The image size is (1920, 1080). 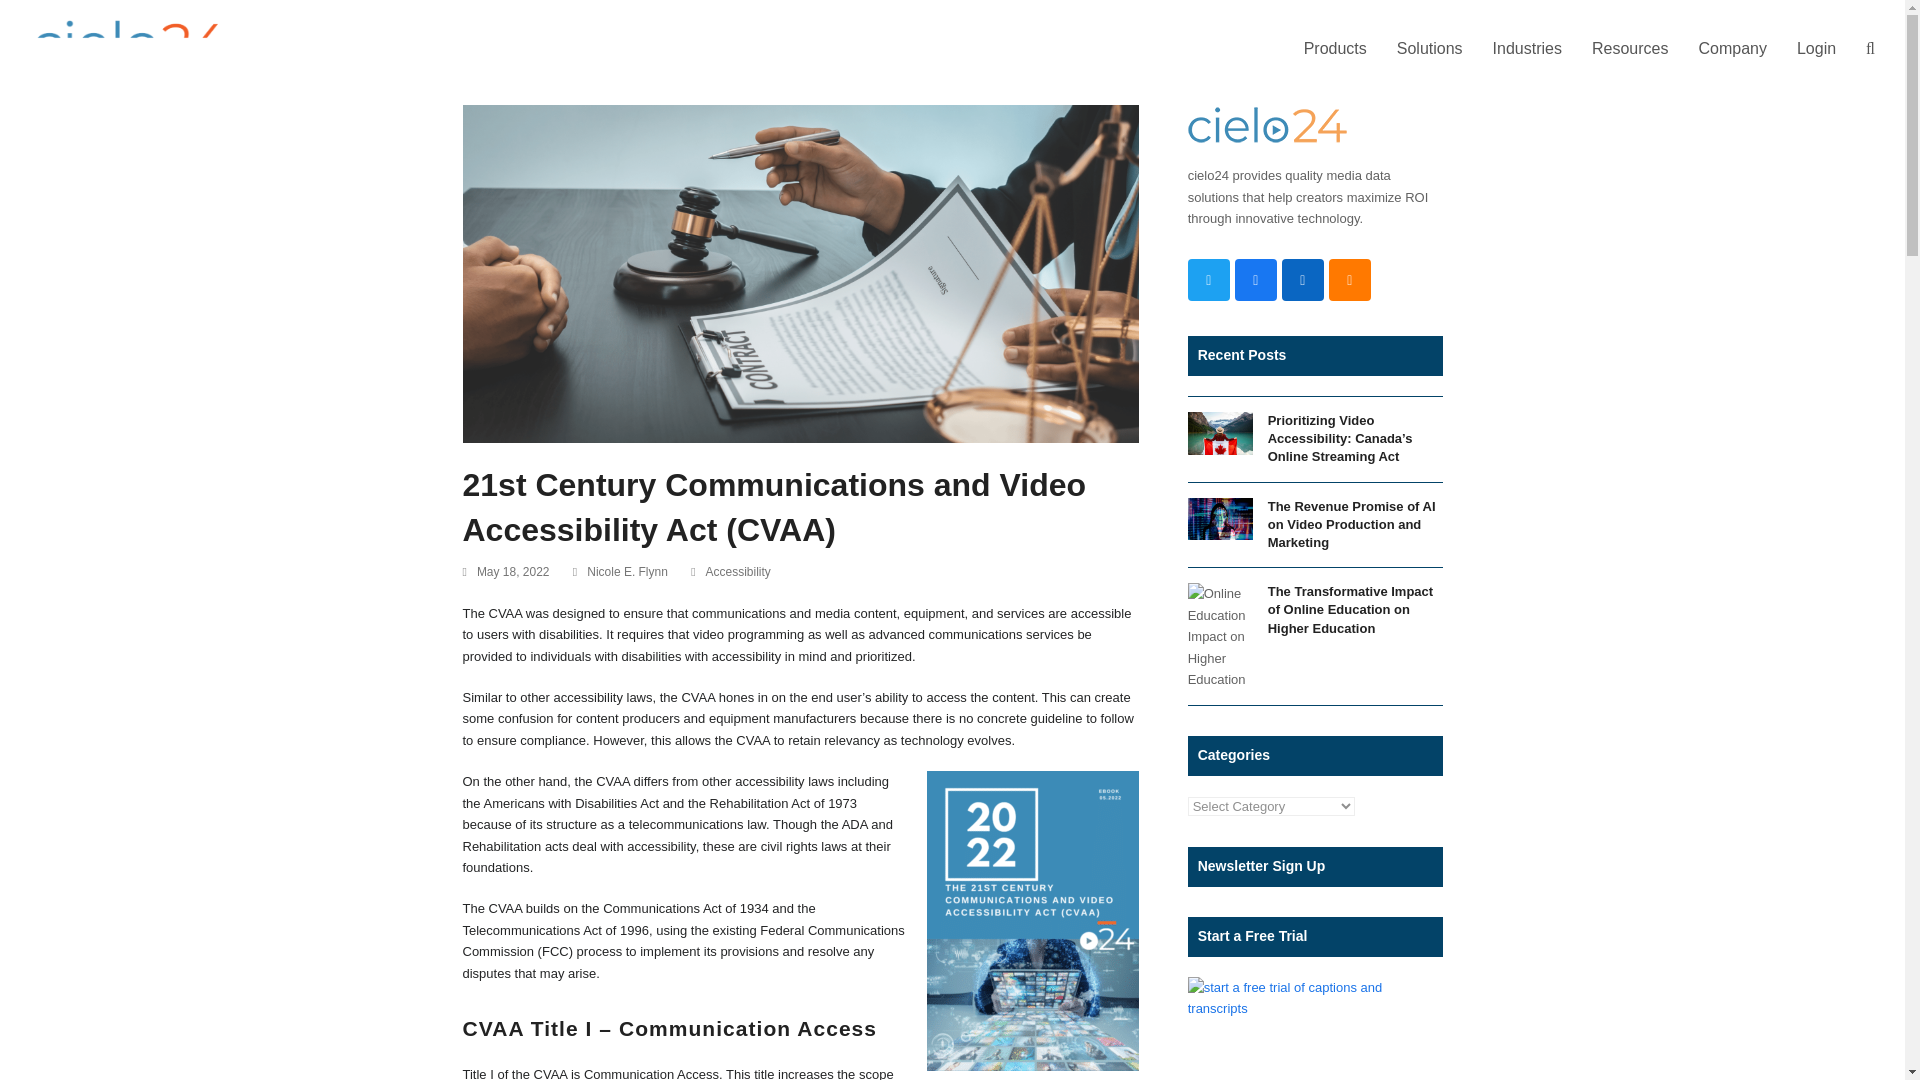 I want to click on Solutions, so click(x=1430, y=49).